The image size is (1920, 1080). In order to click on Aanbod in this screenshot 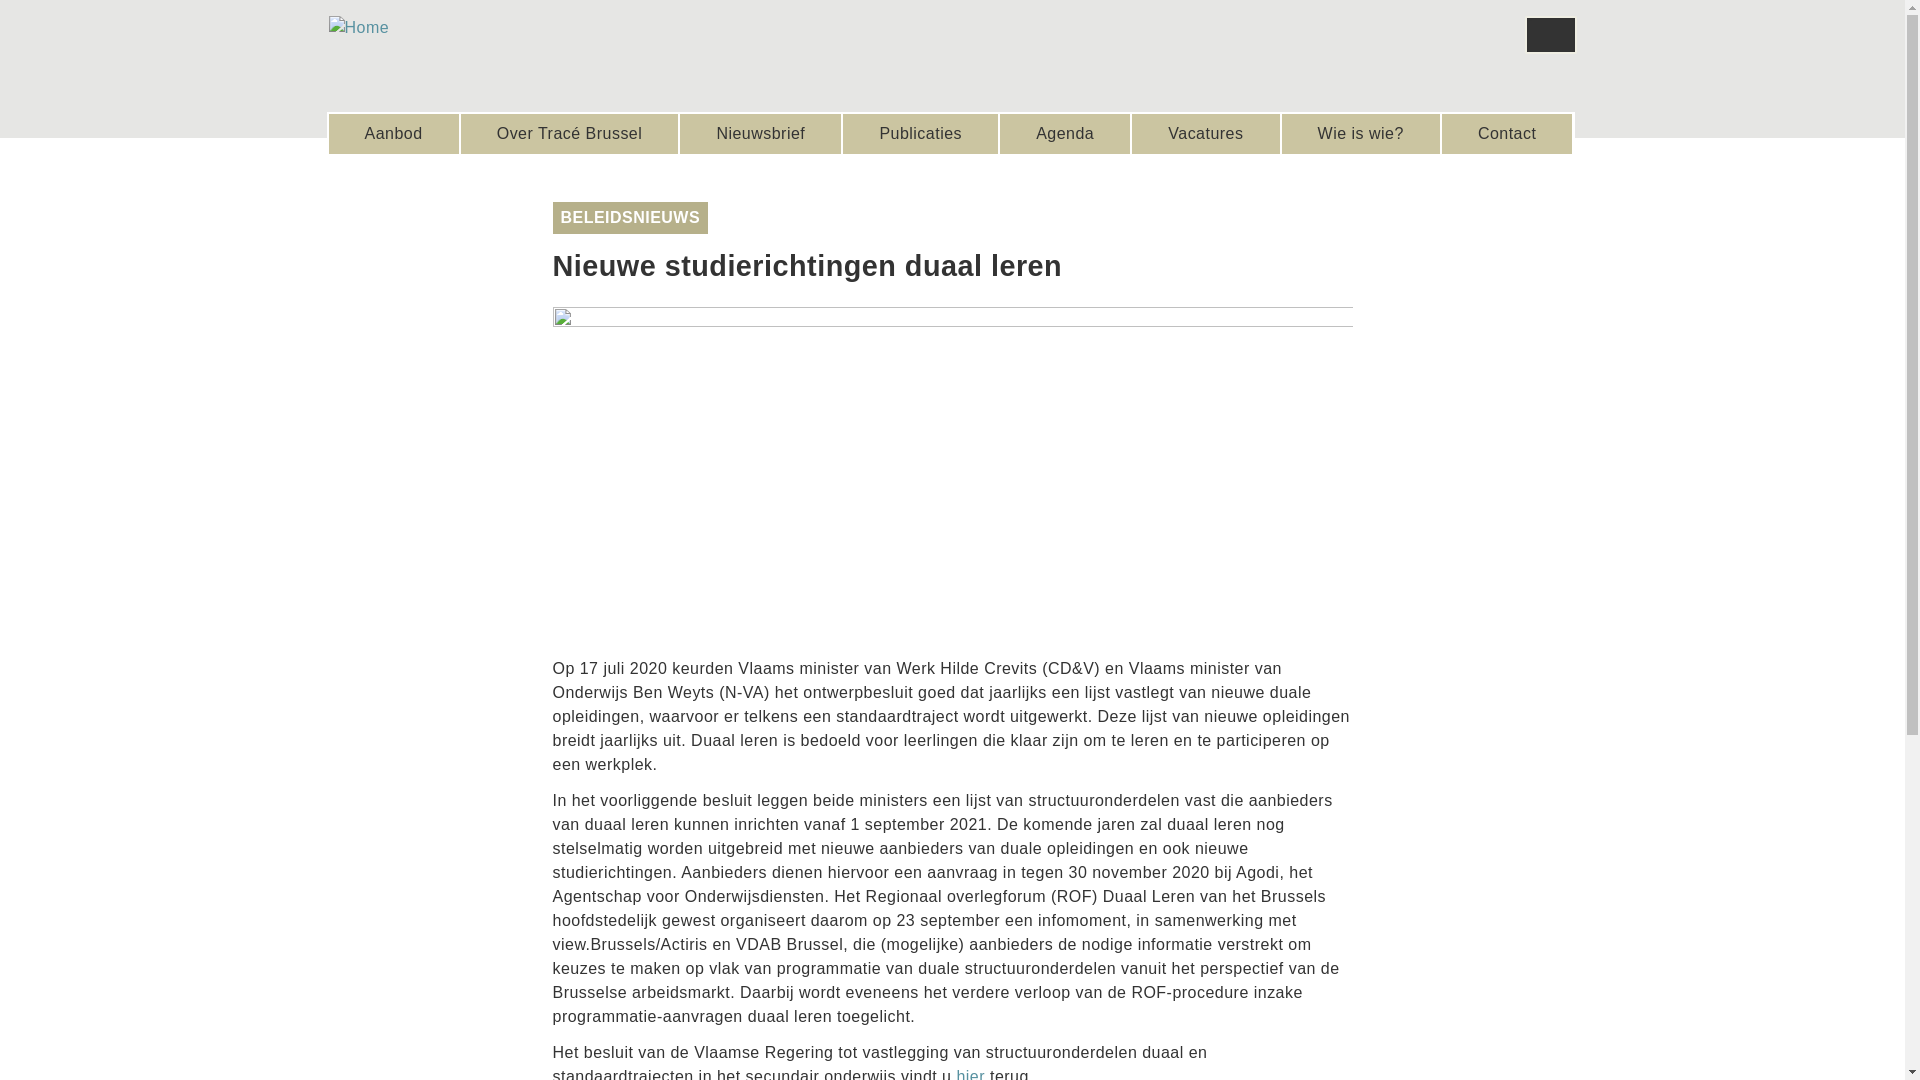, I will do `click(393, 134)`.